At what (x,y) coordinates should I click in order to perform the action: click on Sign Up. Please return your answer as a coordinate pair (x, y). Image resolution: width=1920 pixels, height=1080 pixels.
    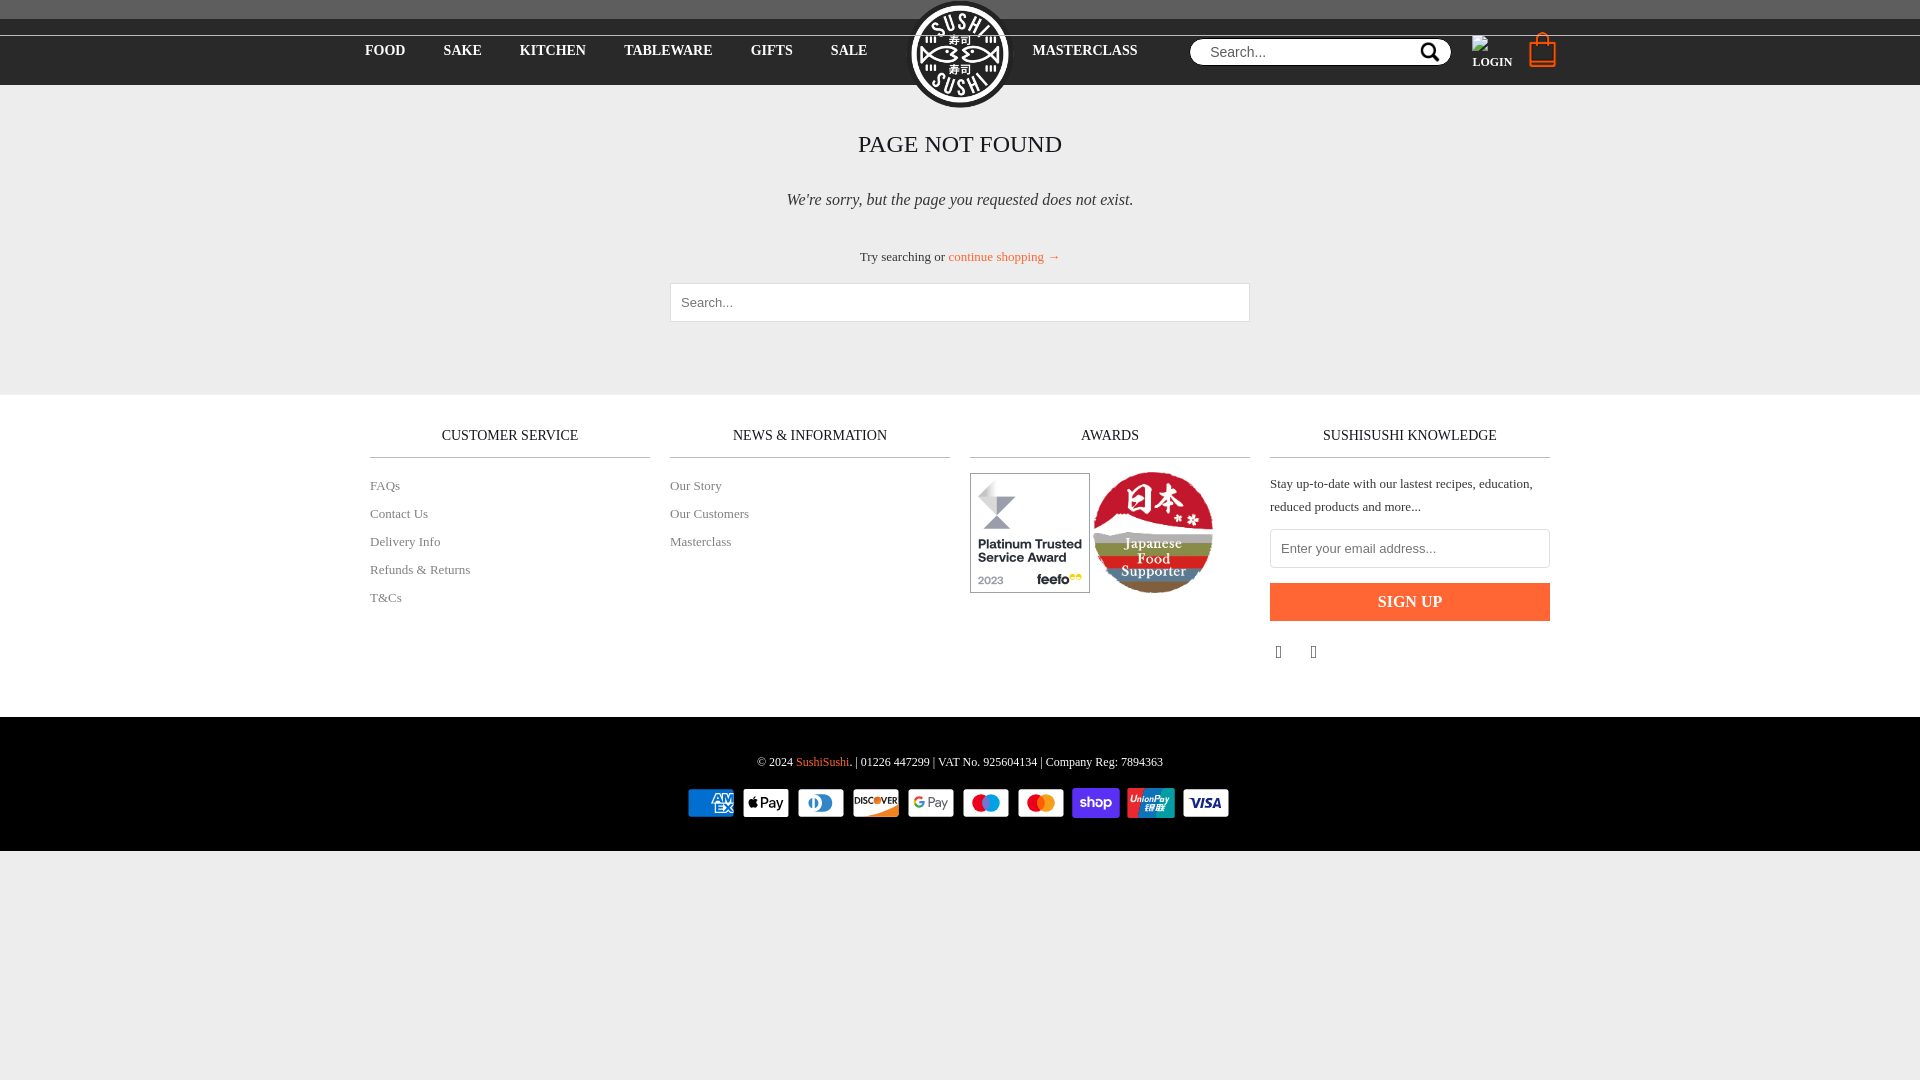
    Looking at the image, I should click on (1409, 602).